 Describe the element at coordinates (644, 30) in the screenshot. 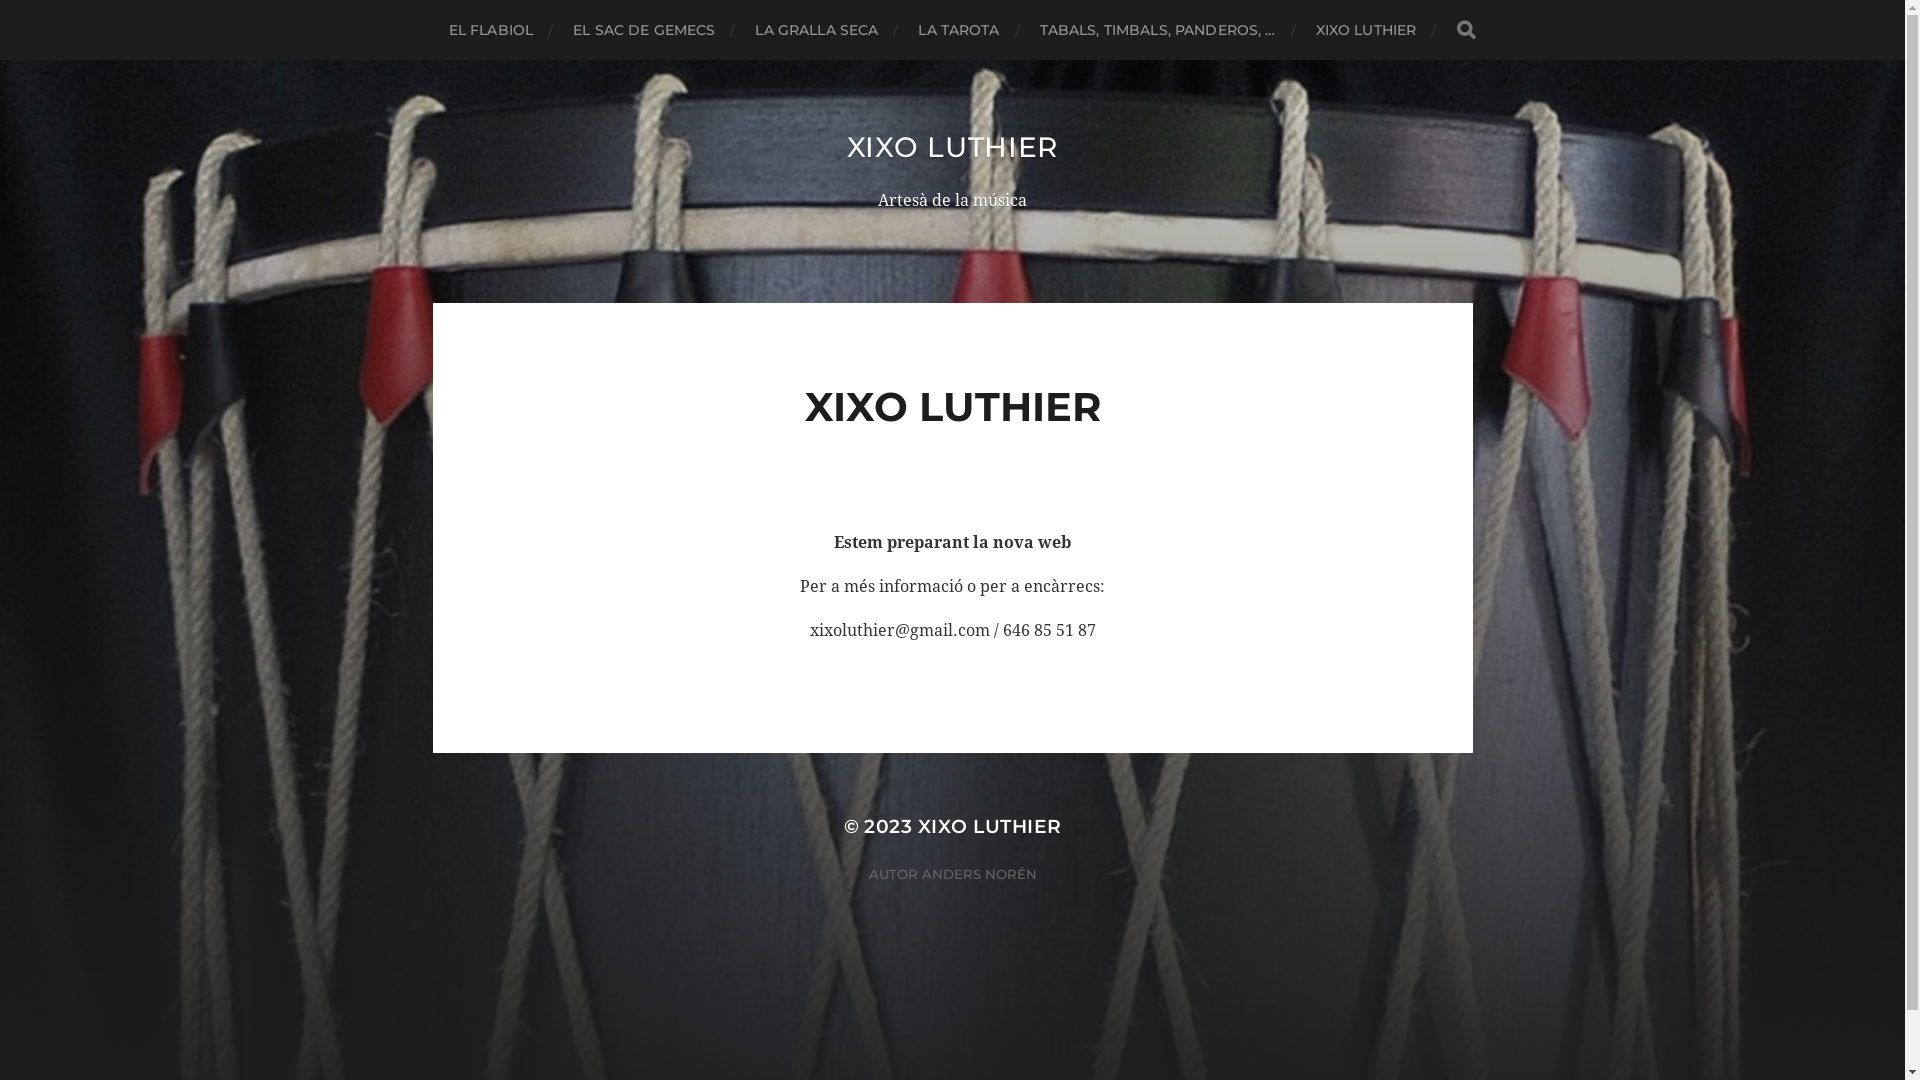

I see `EL SAC DE GEMECS` at that location.